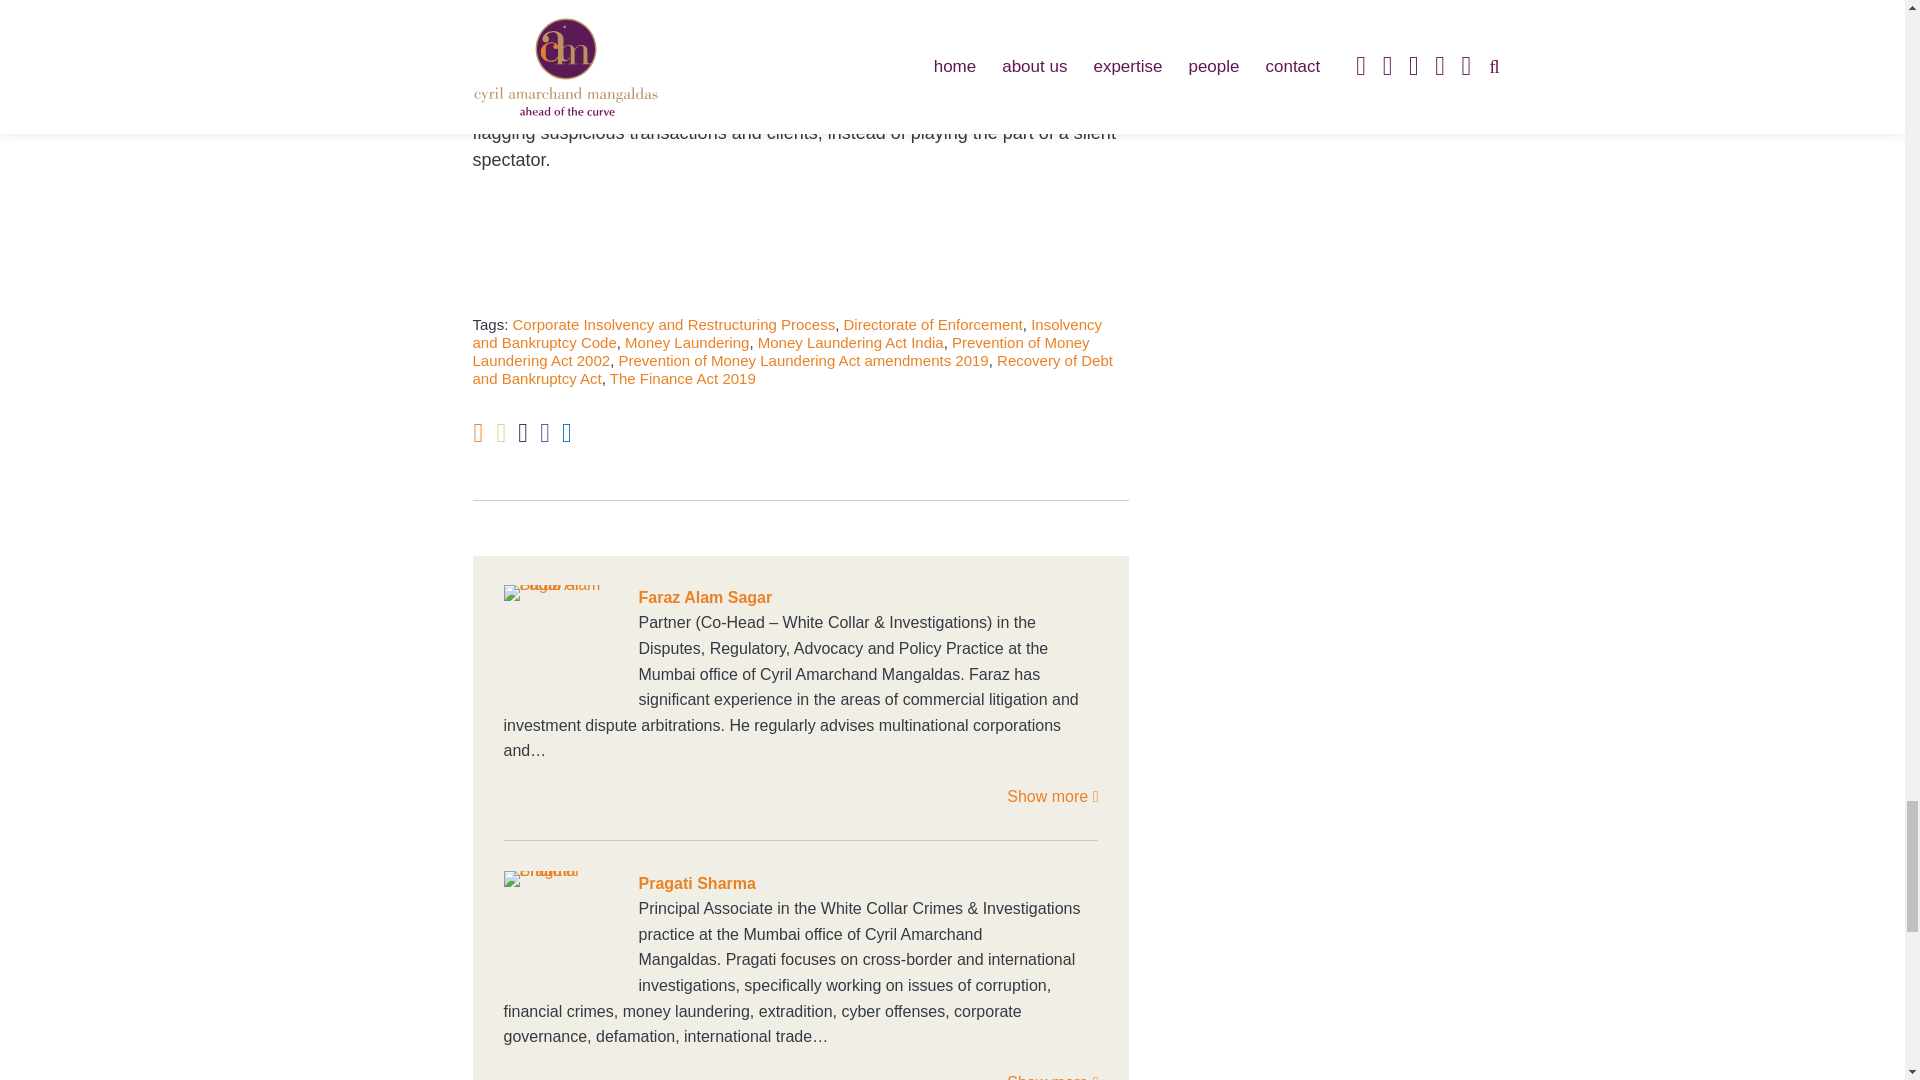 The image size is (1920, 1080). I want to click on Share this post on LinkedIn, so click(567, 434).